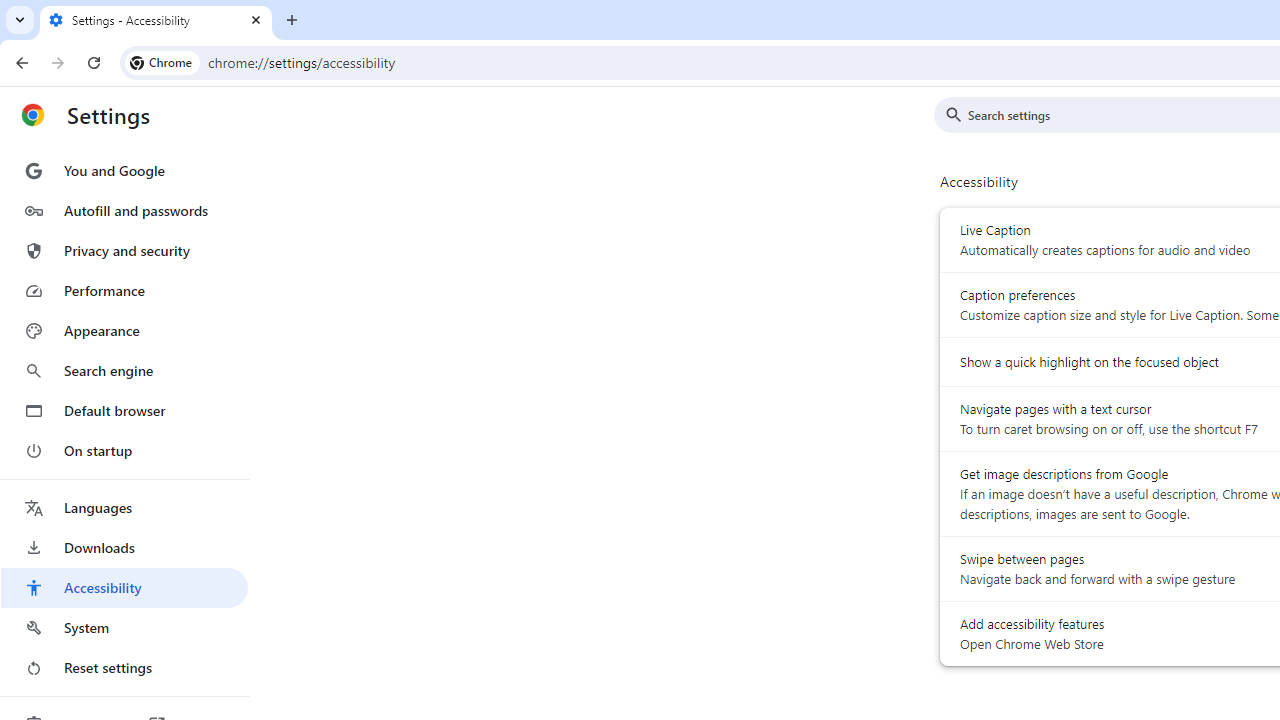 This screenshot has width=1280, height=720. Describe the element at coordinates (124, 170) in the screenshot. I see `You and Google` at that location.